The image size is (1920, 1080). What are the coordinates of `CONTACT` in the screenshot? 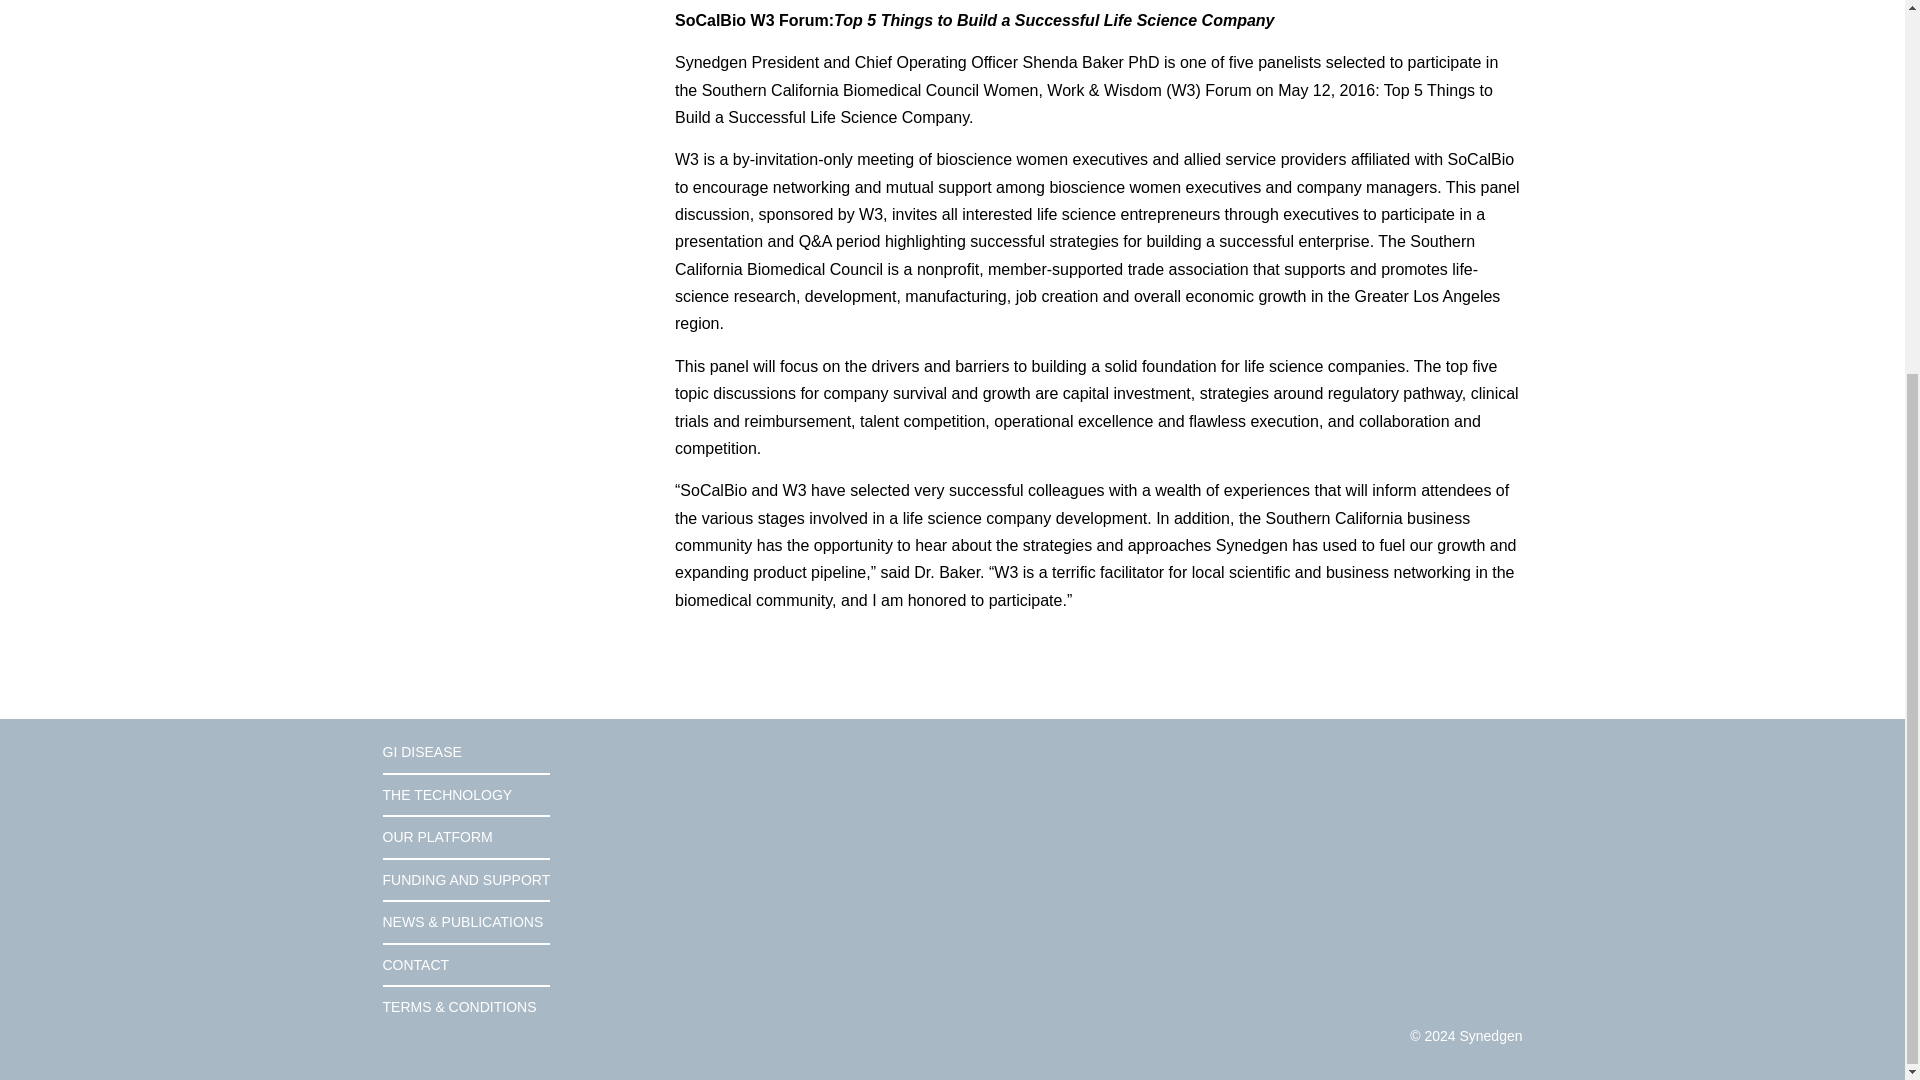 It's located at (466, 966).